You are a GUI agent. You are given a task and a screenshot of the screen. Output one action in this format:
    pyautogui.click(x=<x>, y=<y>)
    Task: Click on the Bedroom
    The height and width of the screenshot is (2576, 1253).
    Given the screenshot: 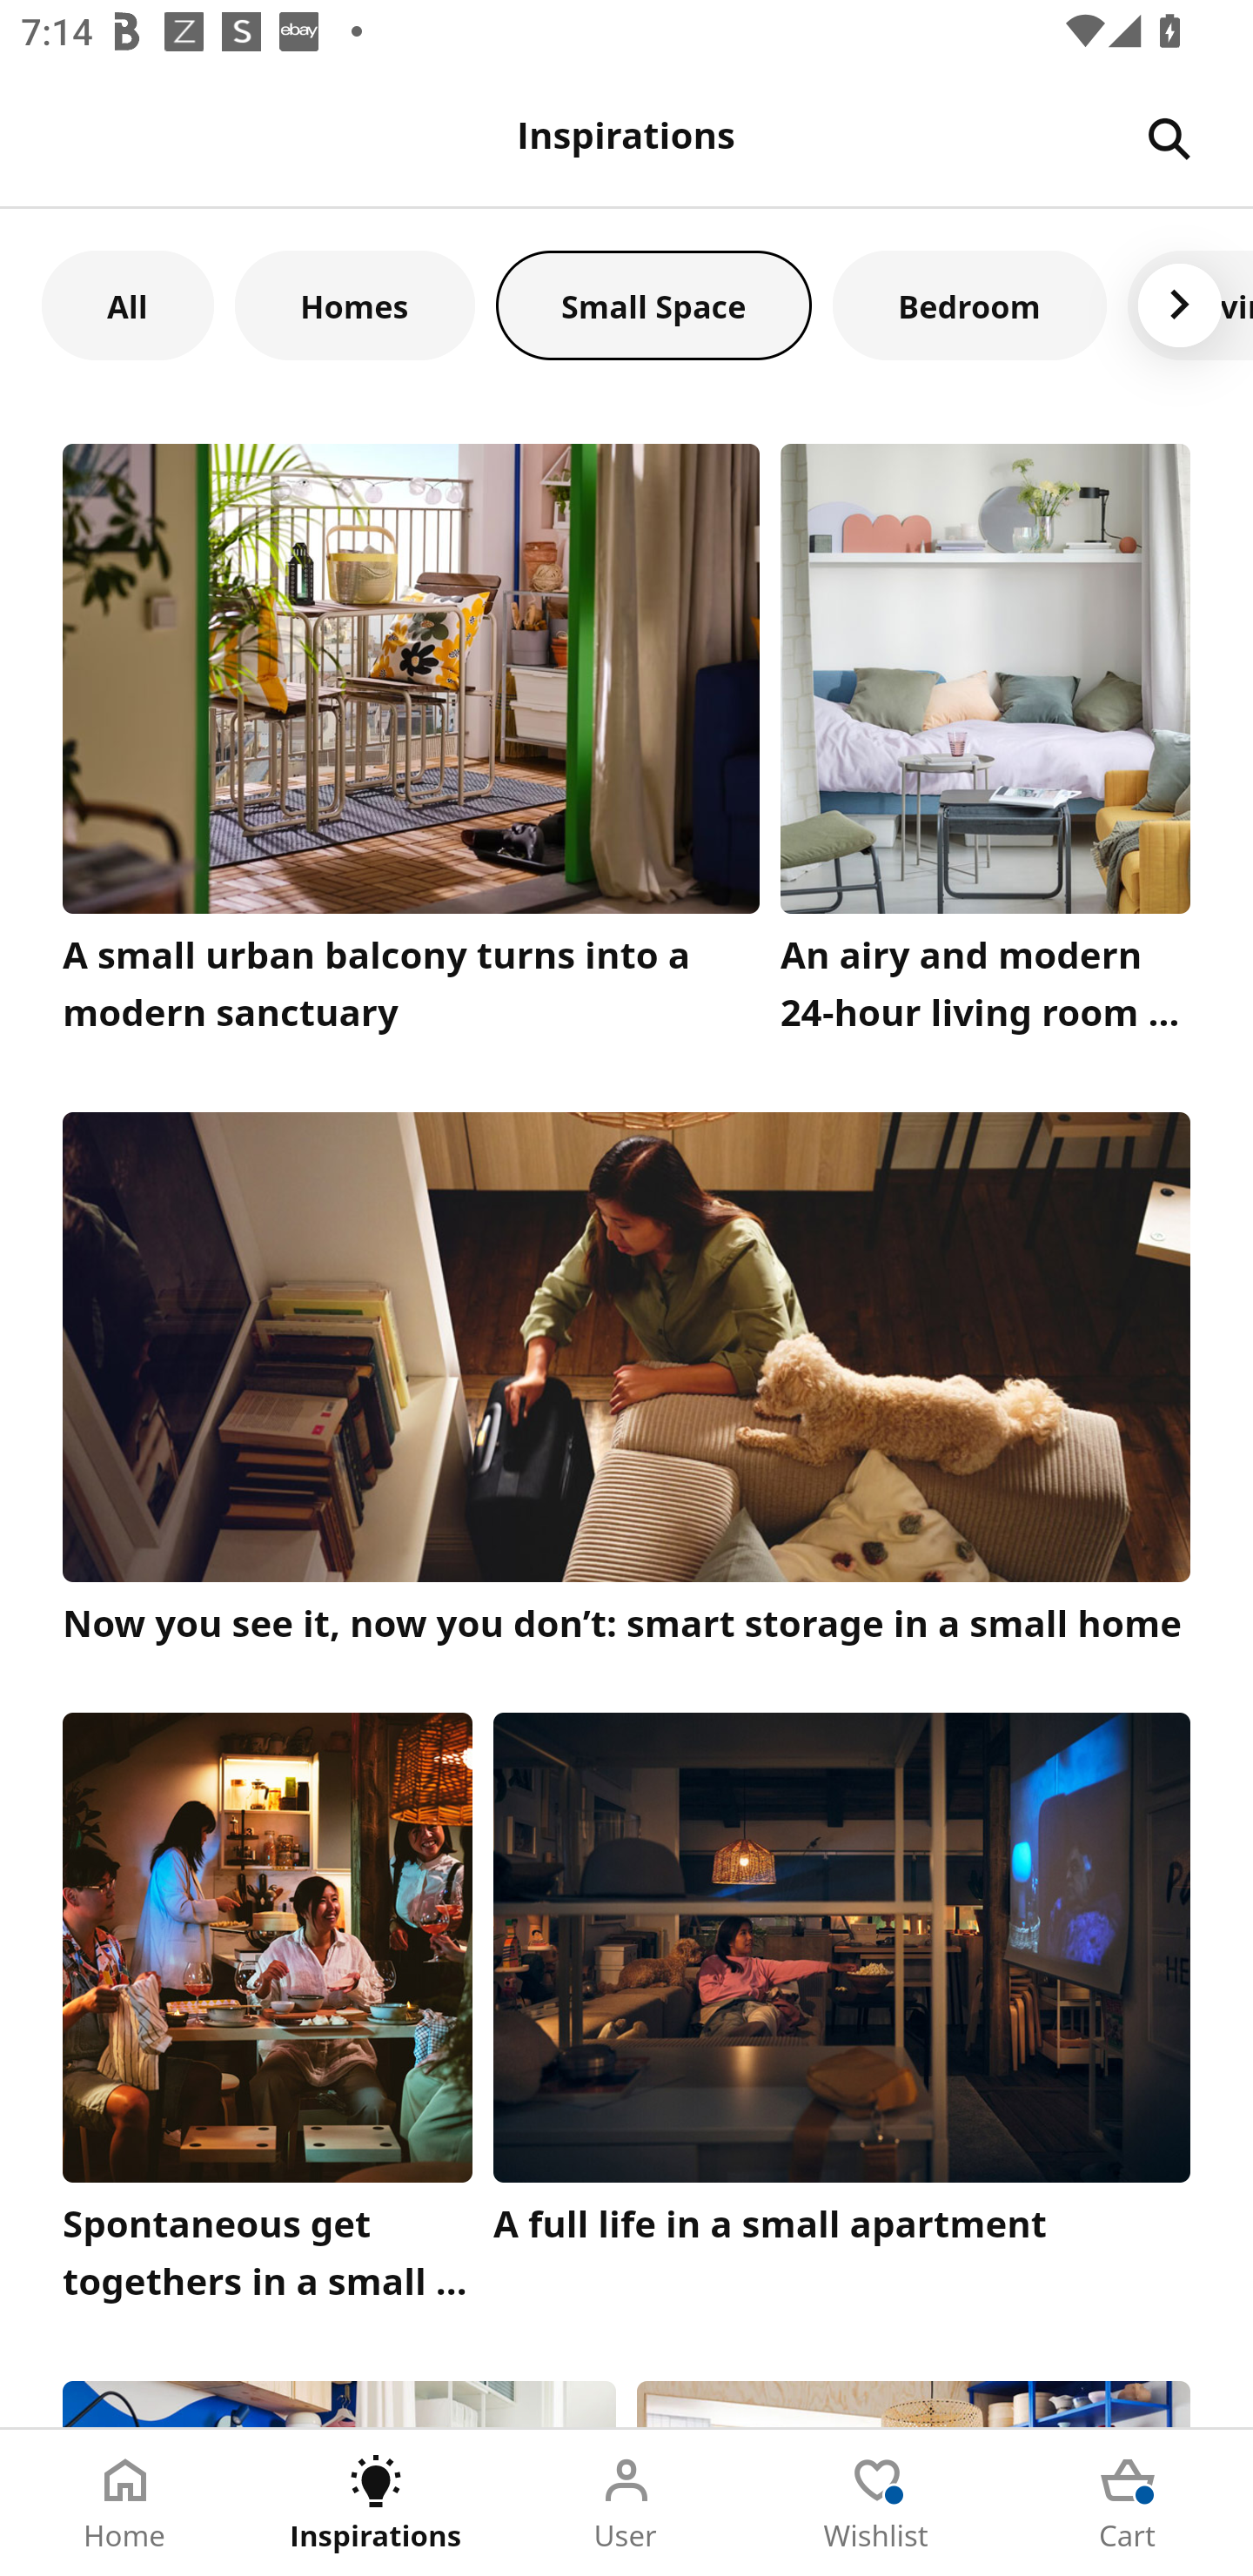 What is the action you would take?
    pyautogui.click(x=969, y=305)
    